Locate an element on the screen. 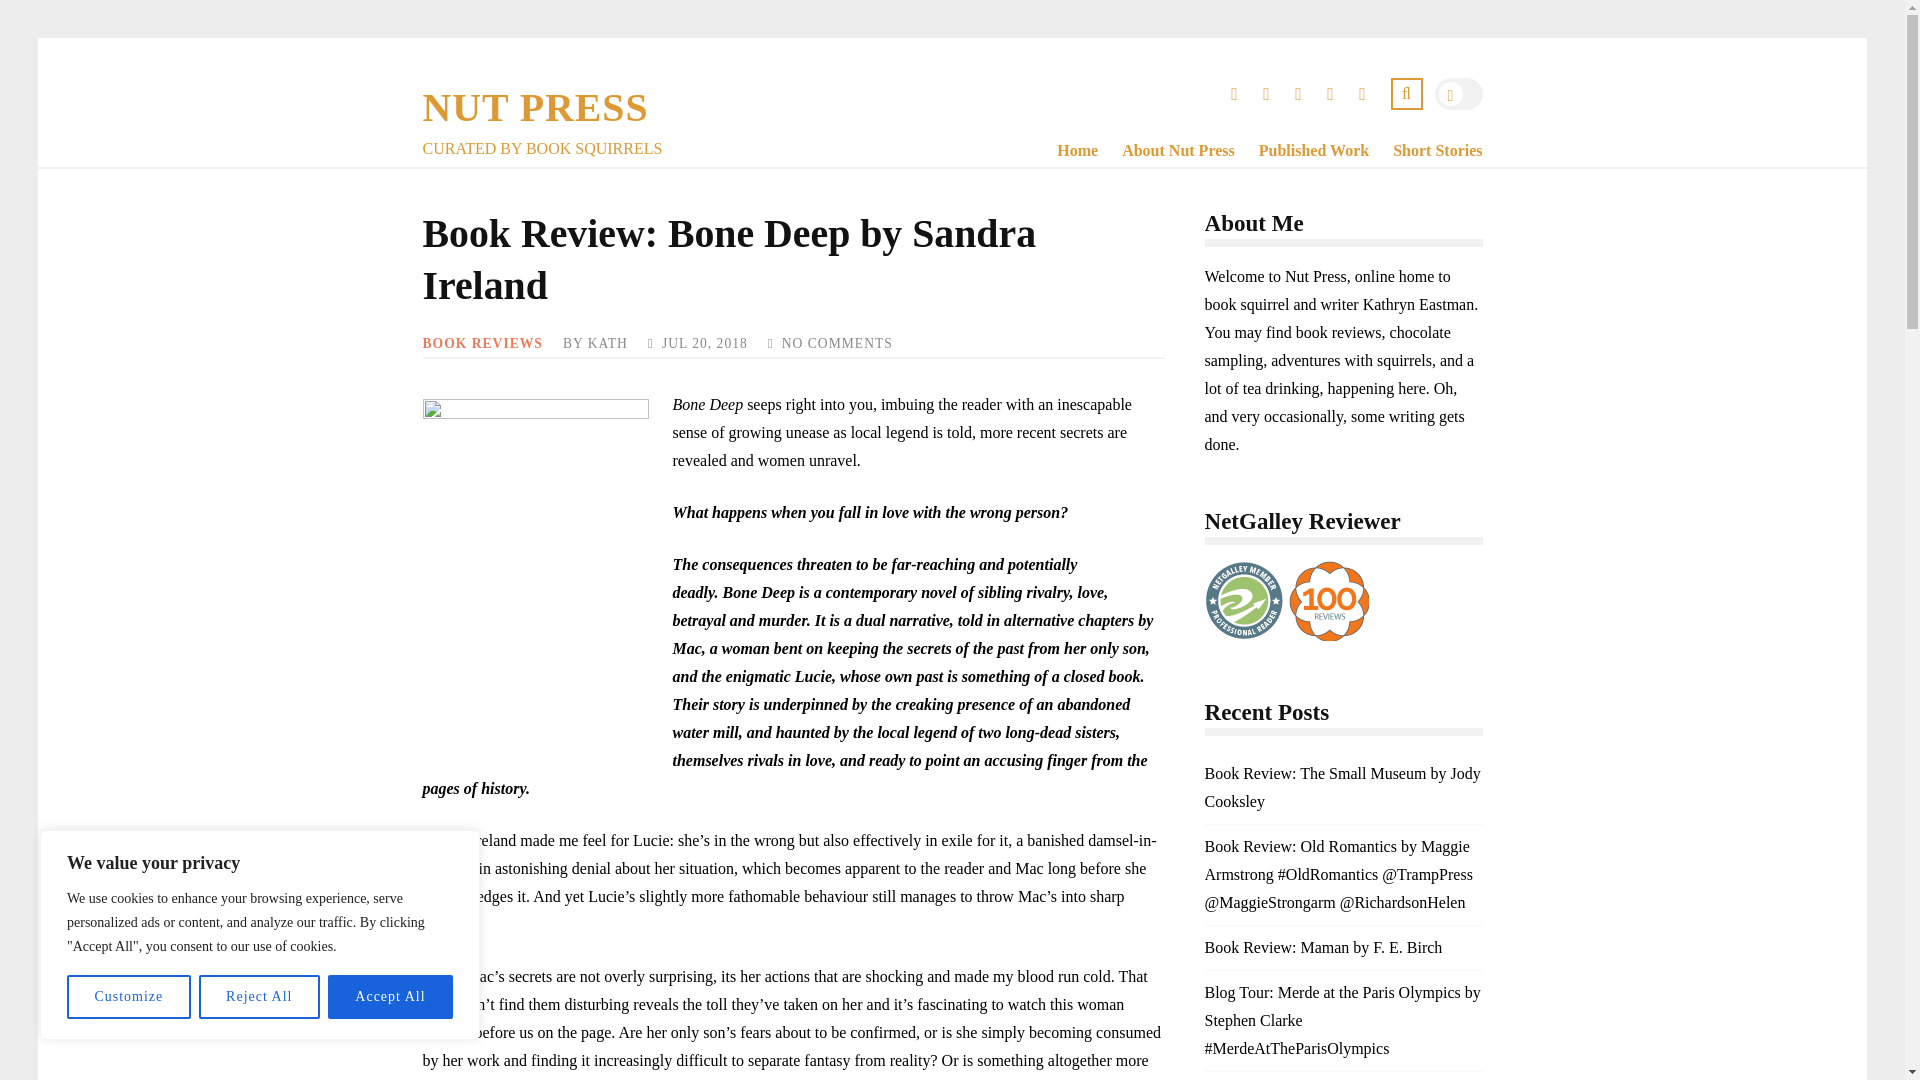 This screenshot has height=1080, width=1920. Customize is located at coordinates (128, 997).